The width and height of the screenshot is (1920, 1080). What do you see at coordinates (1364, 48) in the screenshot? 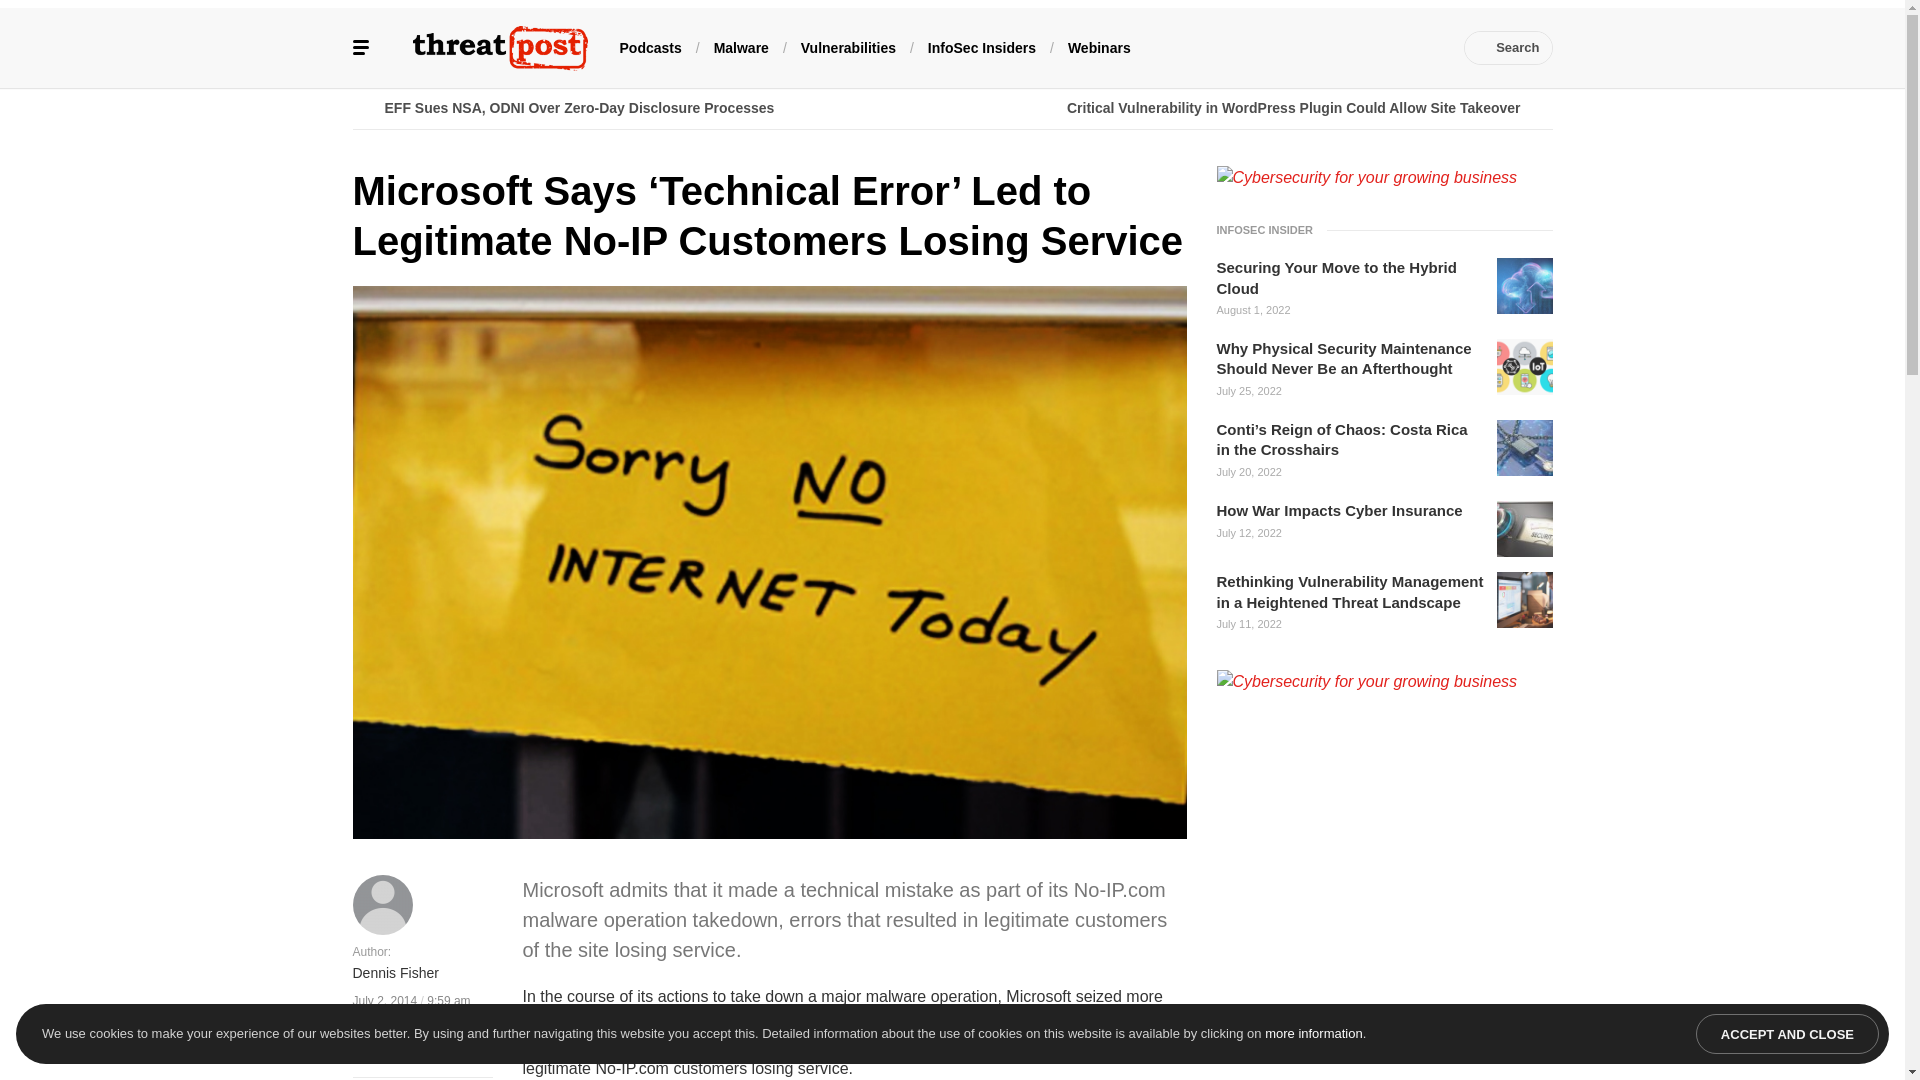
I see `Feedly` at bounding box center [1364, 48].